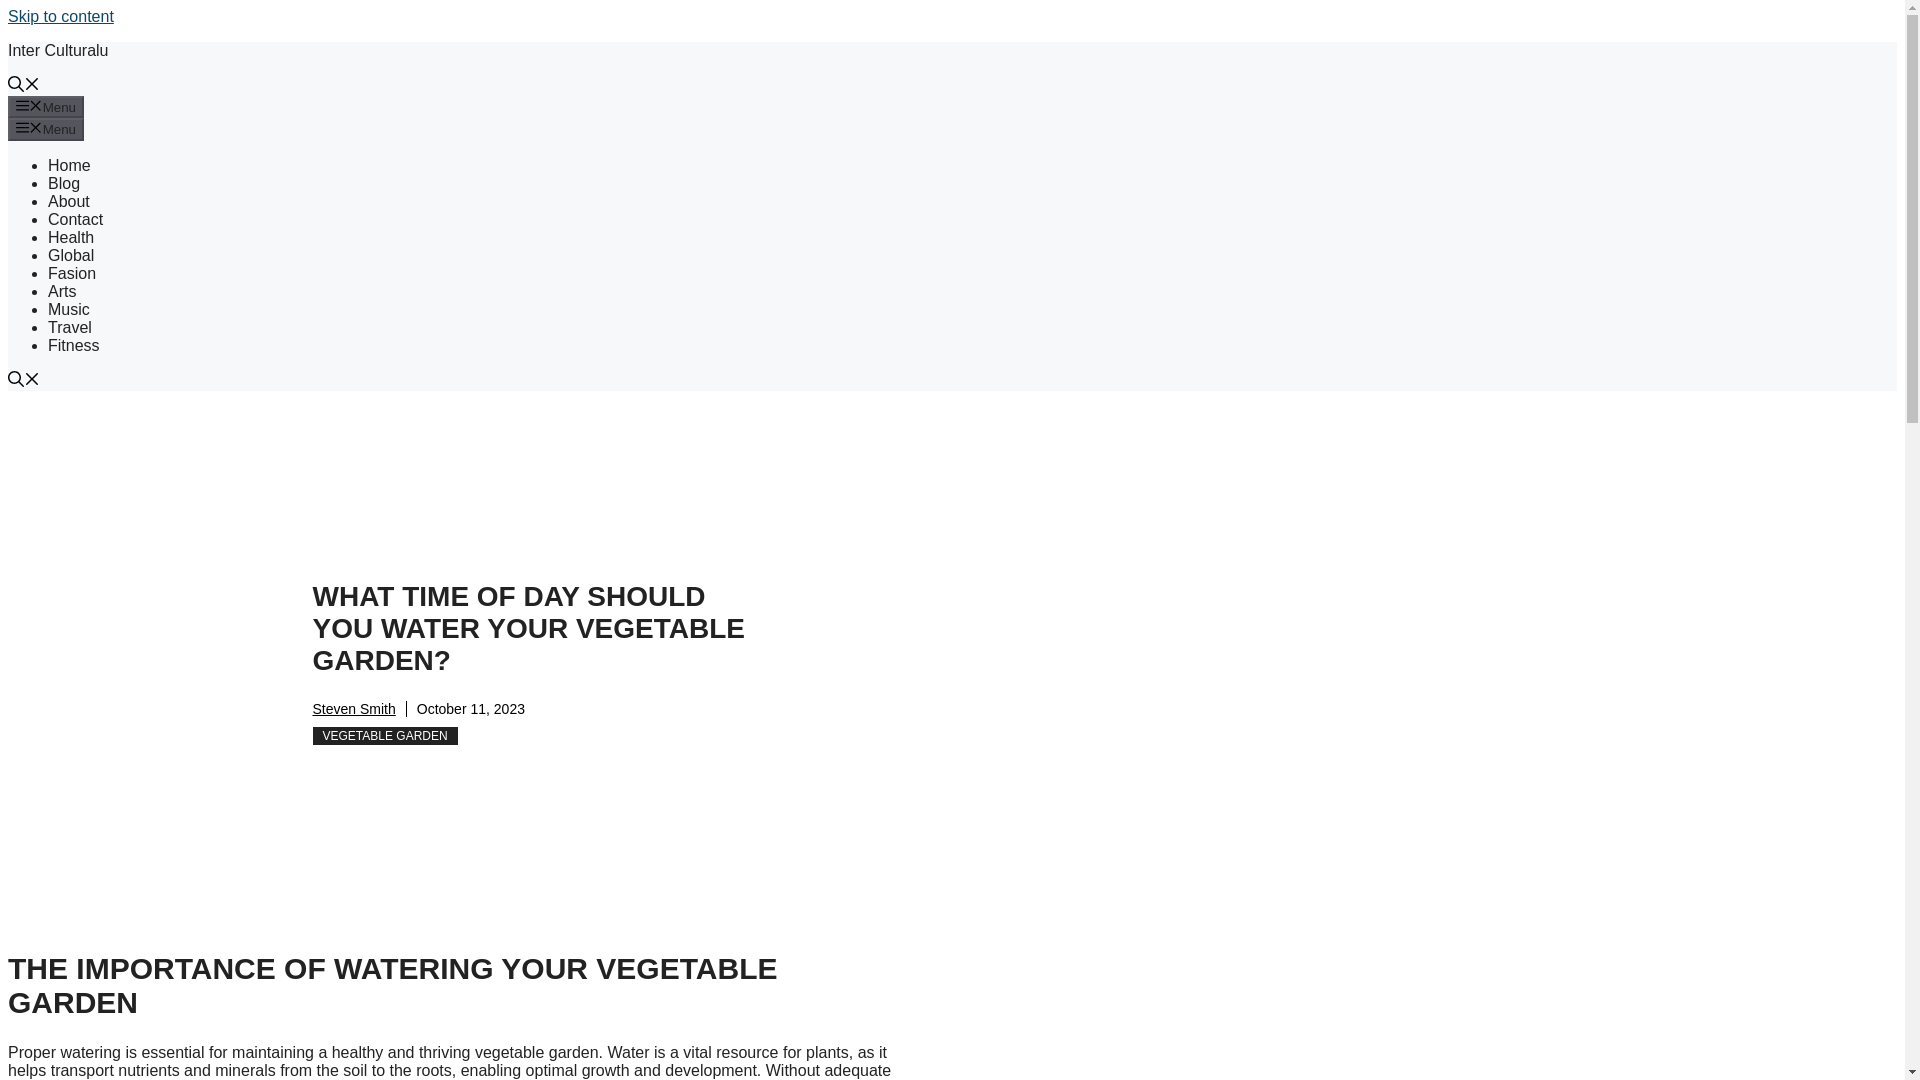 The height and width of the screenshot is (1080, 1920). Describe the element at coordinates (69, 201) in the screenshot. I see `About` at that location.